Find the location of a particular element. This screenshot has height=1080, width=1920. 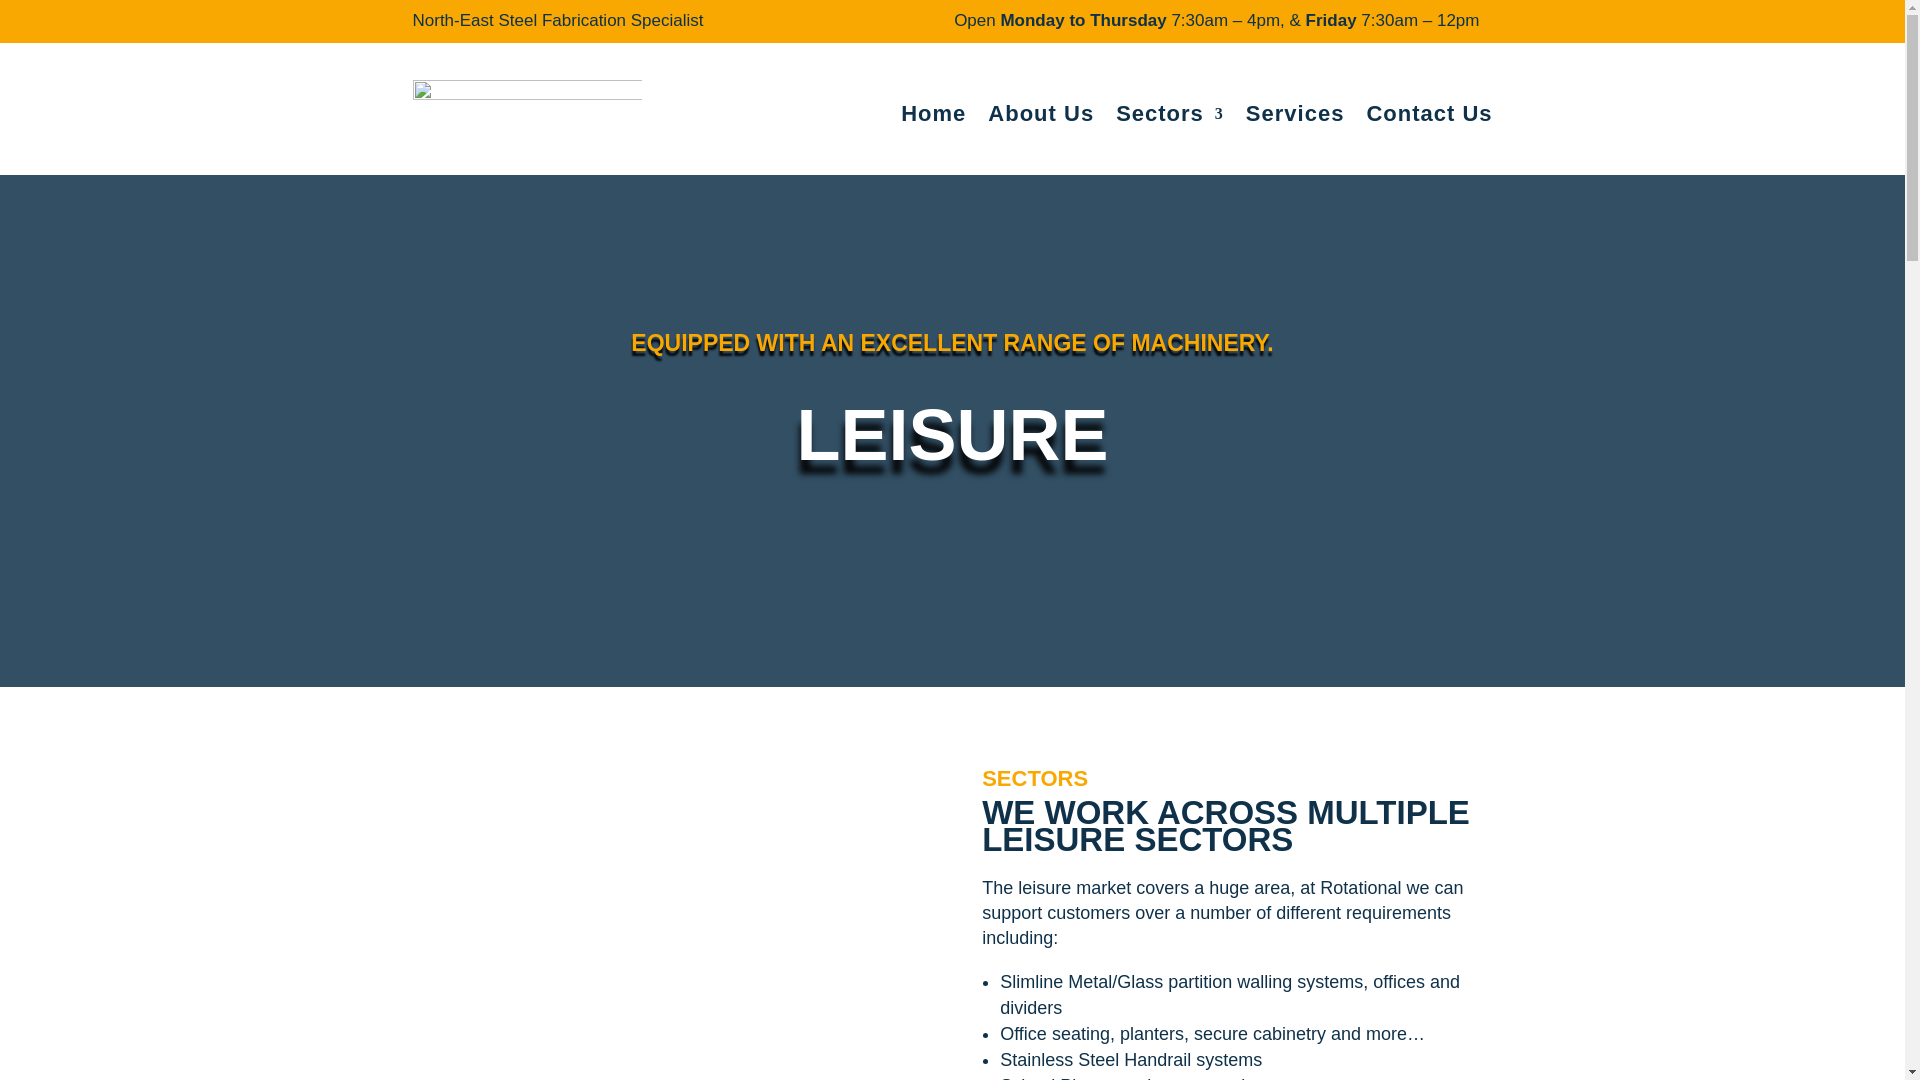

About Us is located at coordinates (1041, 114).